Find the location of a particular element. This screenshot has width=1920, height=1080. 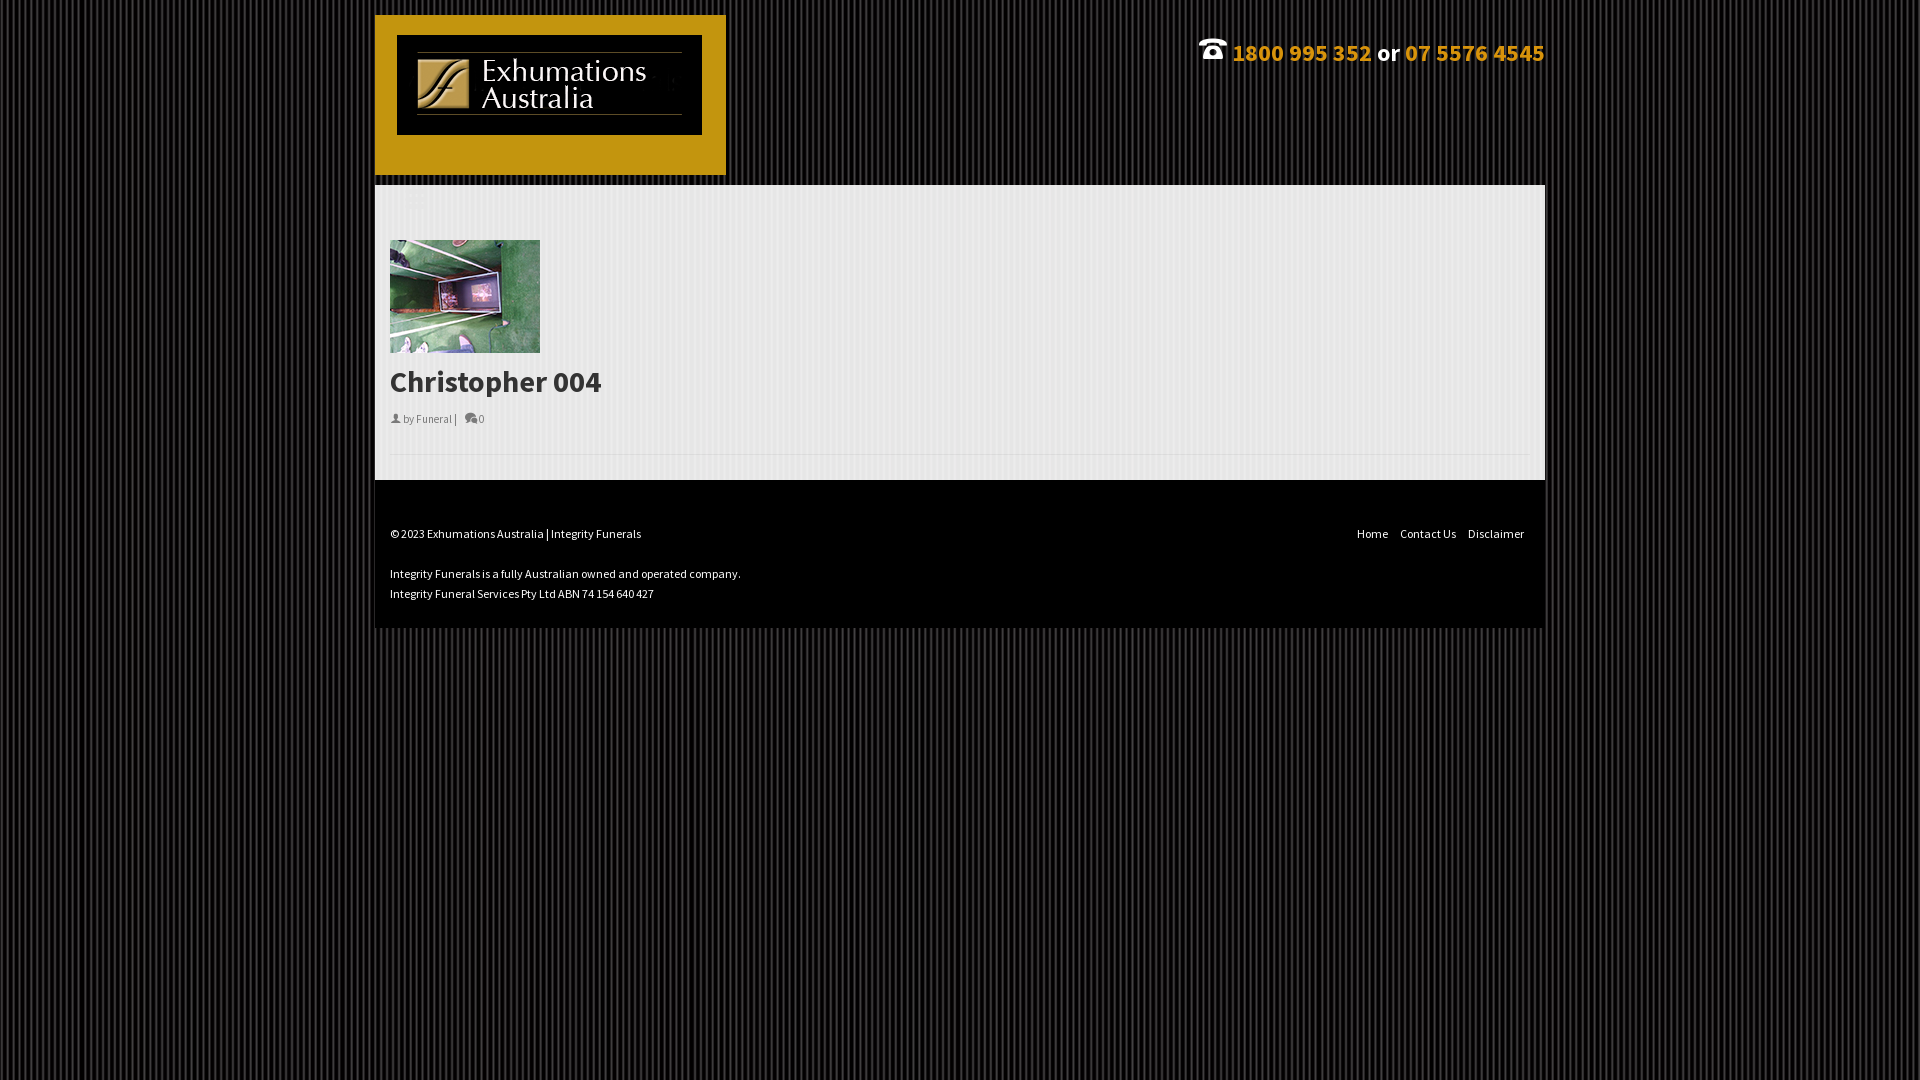

0 is located at coordinates (474, 419).